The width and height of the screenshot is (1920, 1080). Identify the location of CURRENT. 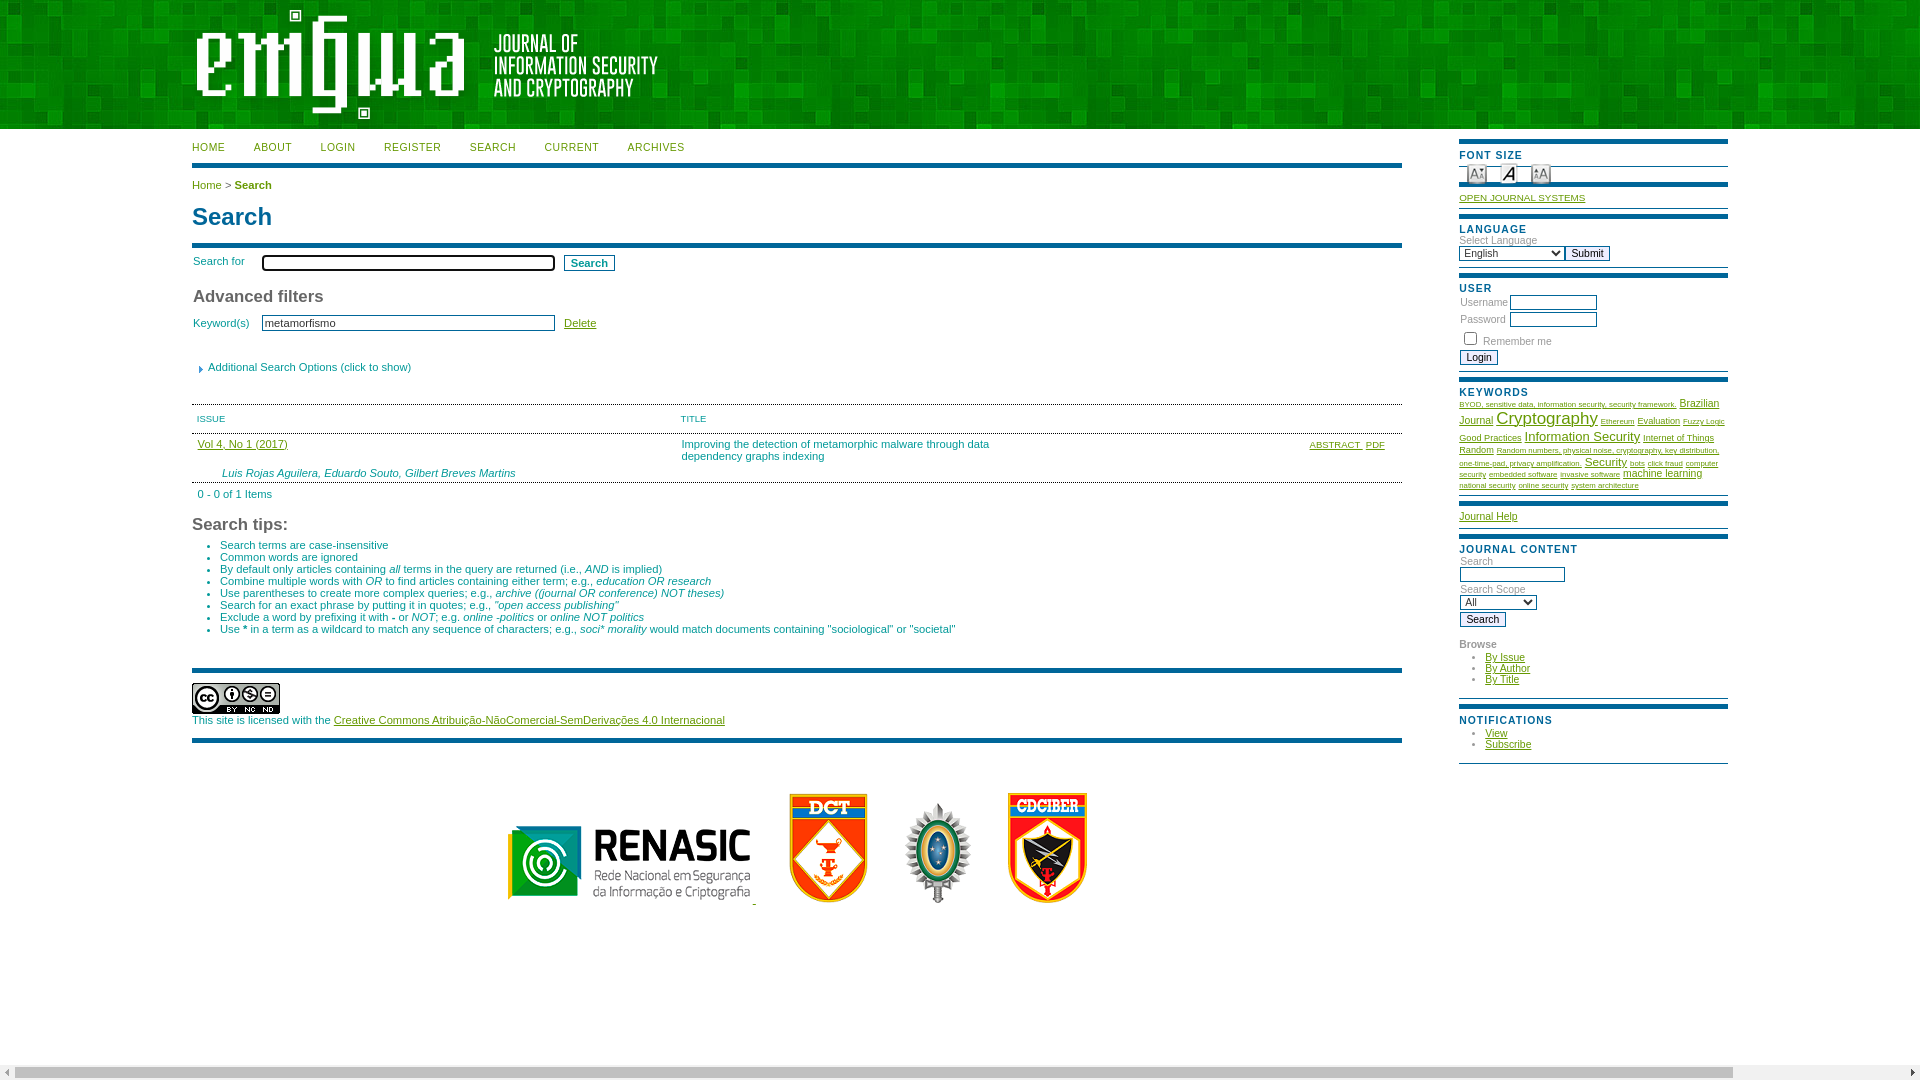
(572, 148).